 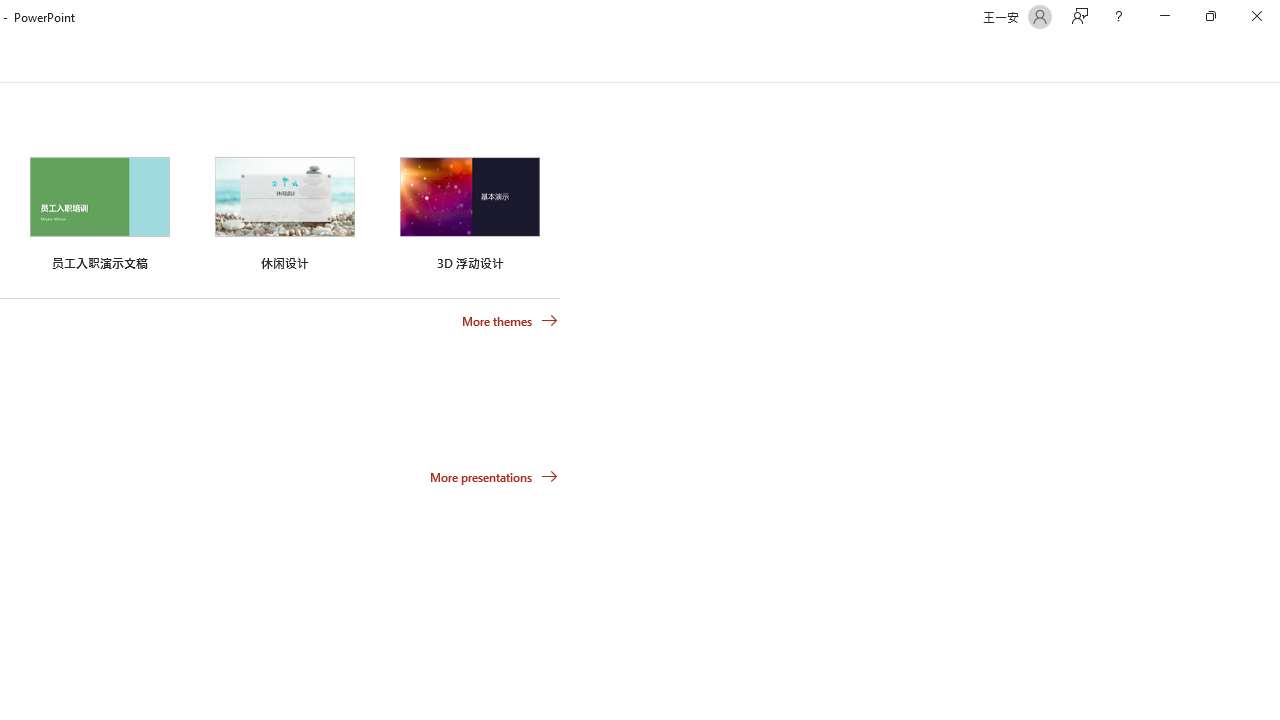 What do you see at coordinates (494, 476) in the screenshot?
I see `More presentations` at bounding box center [494, 476].